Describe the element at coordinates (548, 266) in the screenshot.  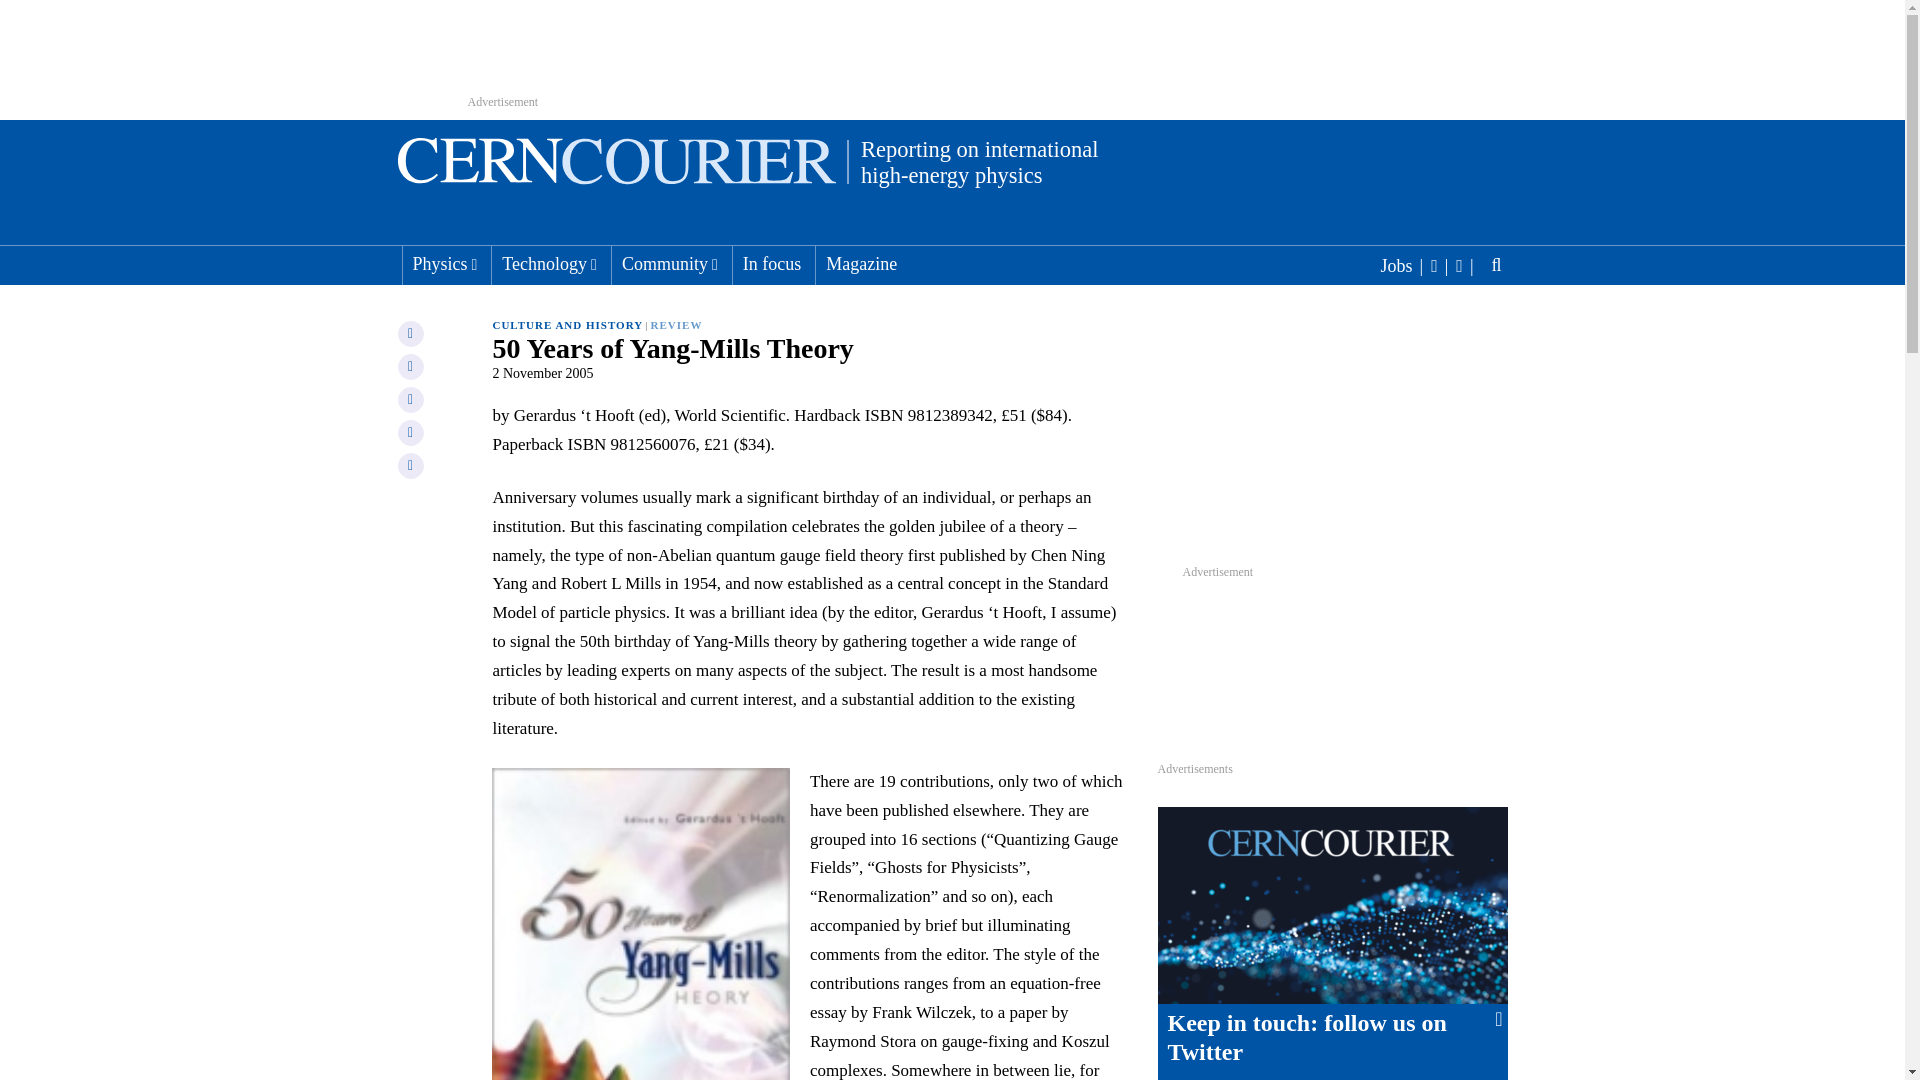
I see `Technology` at that location.